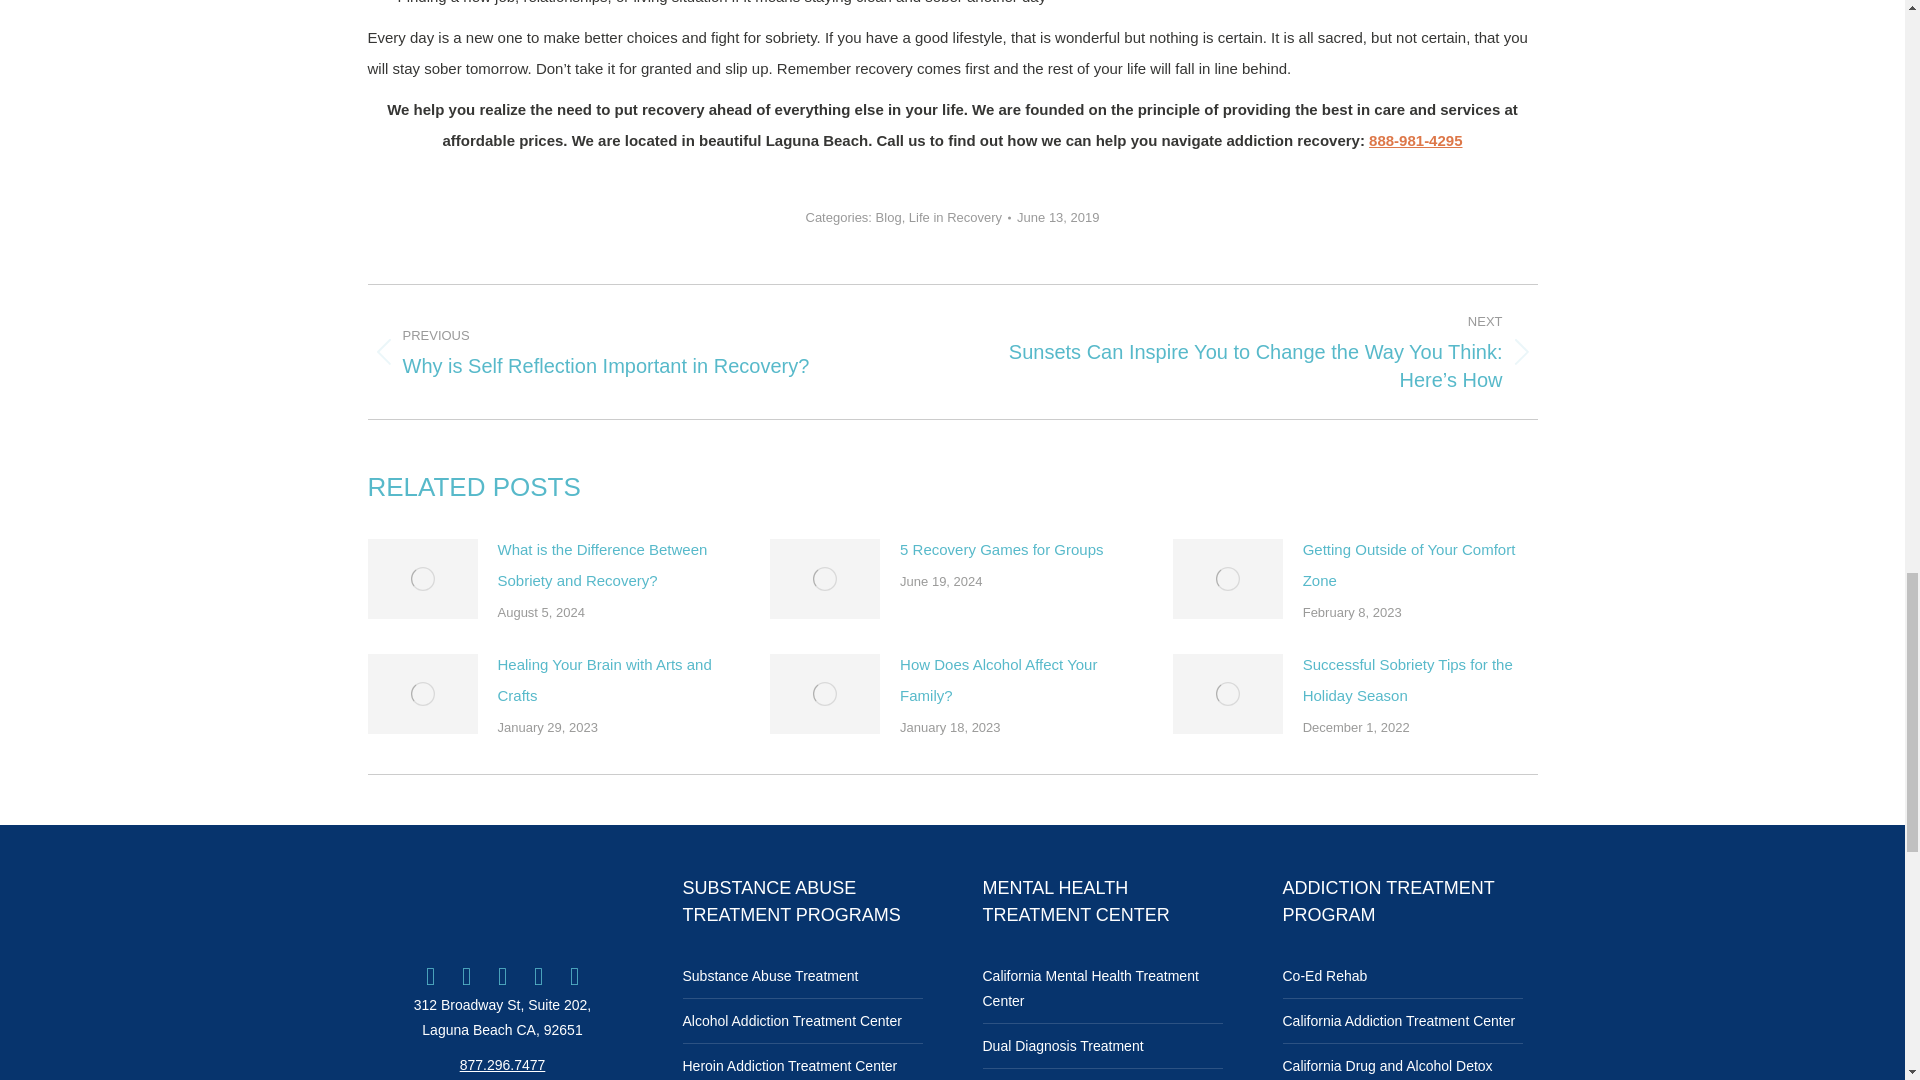  I want to click on Pinterest, so click(574, 976).